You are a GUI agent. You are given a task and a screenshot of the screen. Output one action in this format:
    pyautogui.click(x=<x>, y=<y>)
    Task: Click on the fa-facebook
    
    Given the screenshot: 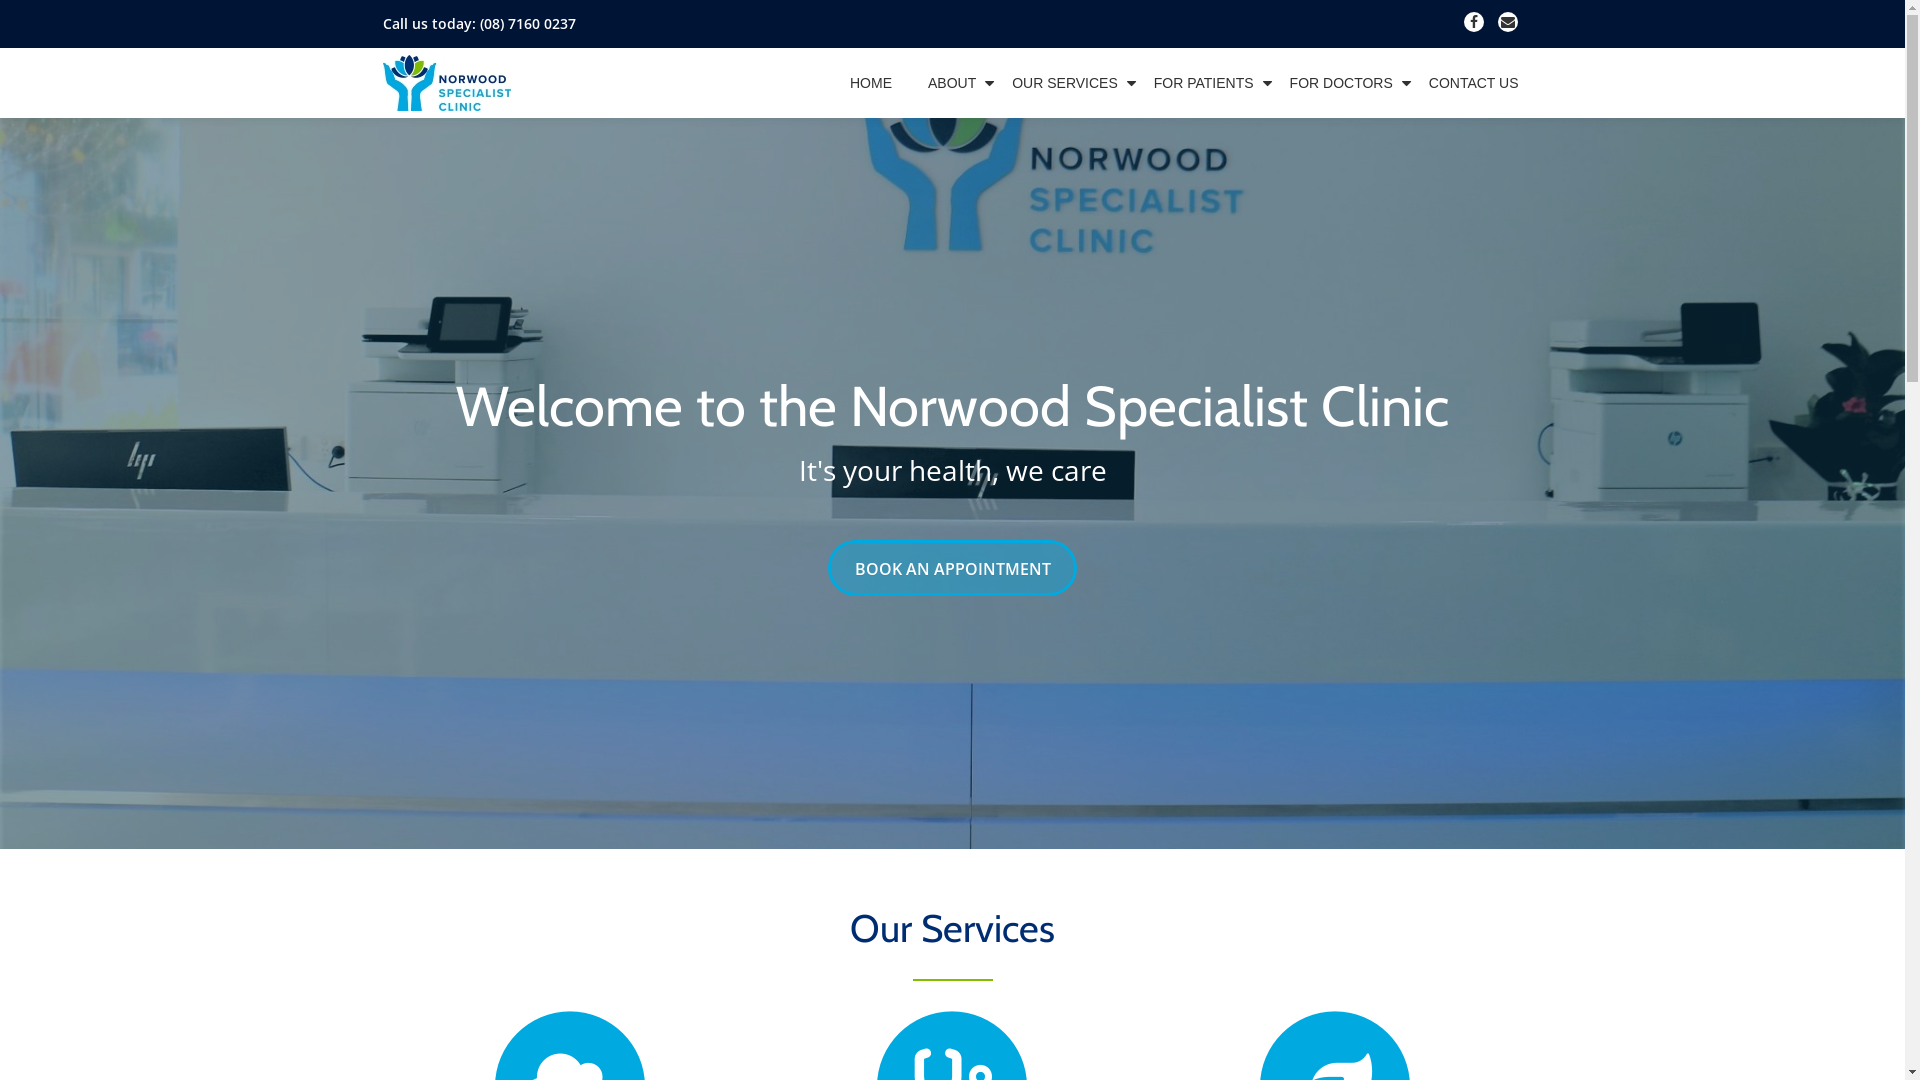 What is the action you would take?
    pyautogui.click(x=1474, y=26)
    